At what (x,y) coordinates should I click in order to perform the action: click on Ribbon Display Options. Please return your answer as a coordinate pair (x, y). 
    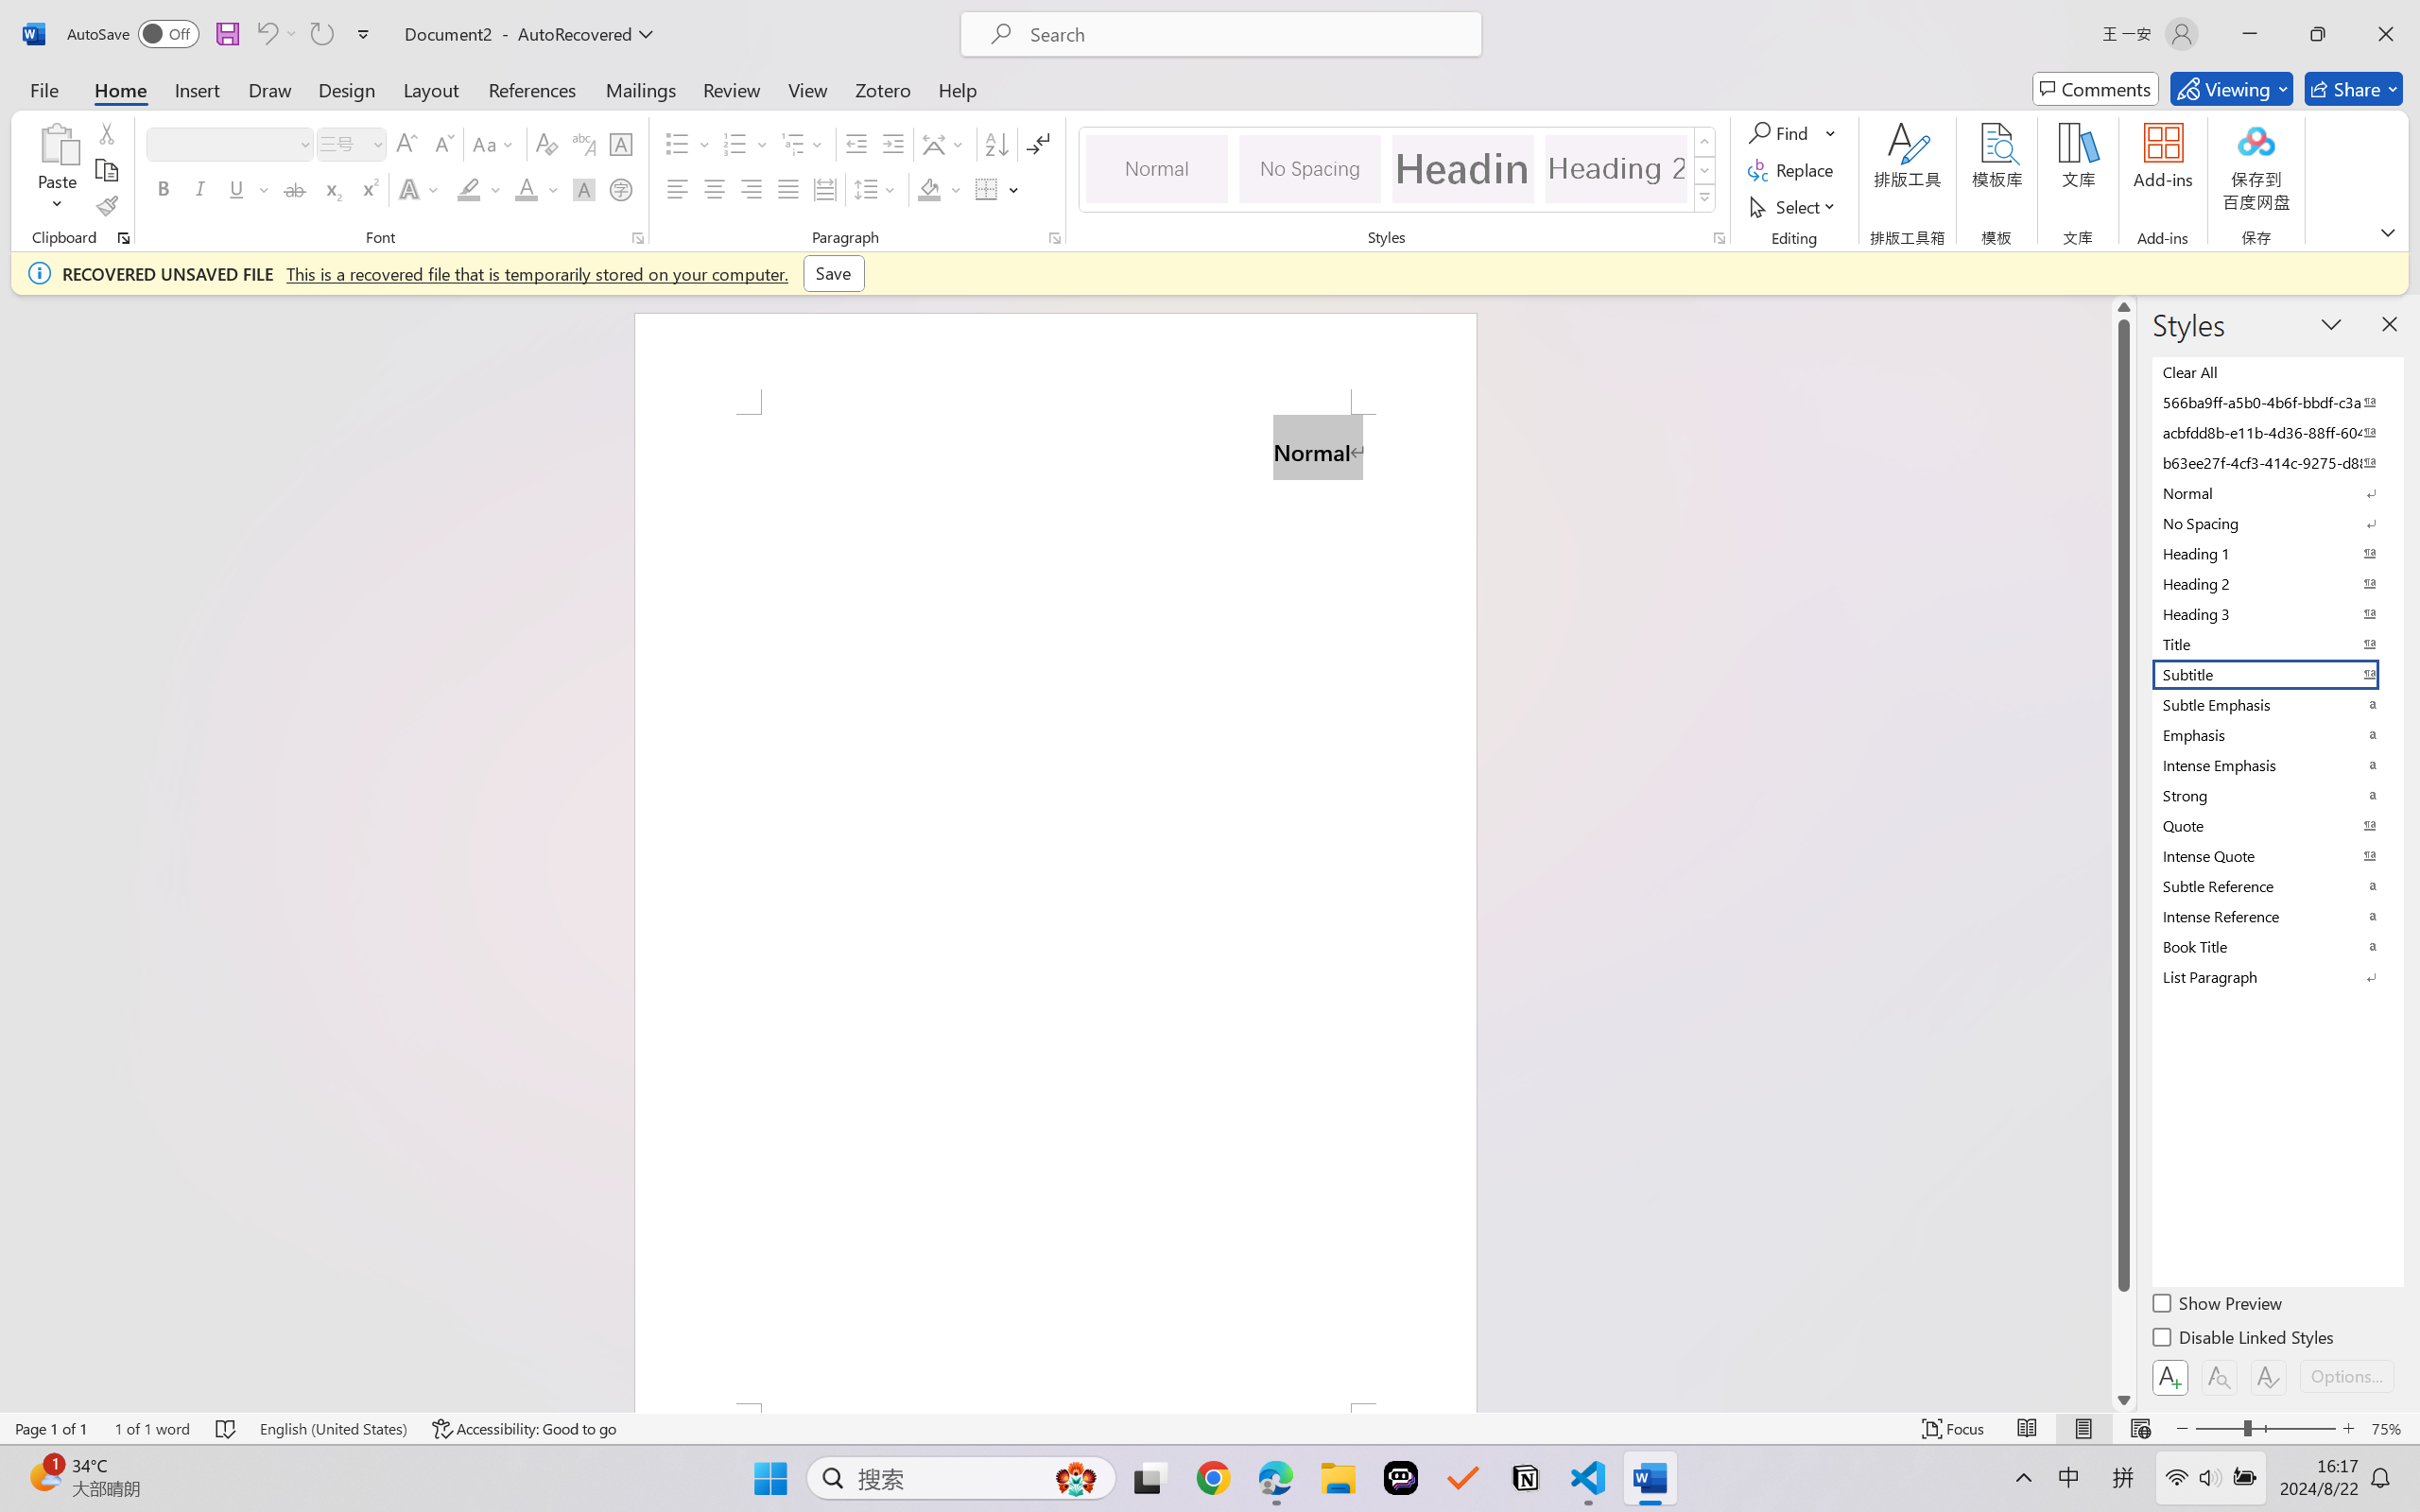
    Looking at the image, I should click on (2388, 232).